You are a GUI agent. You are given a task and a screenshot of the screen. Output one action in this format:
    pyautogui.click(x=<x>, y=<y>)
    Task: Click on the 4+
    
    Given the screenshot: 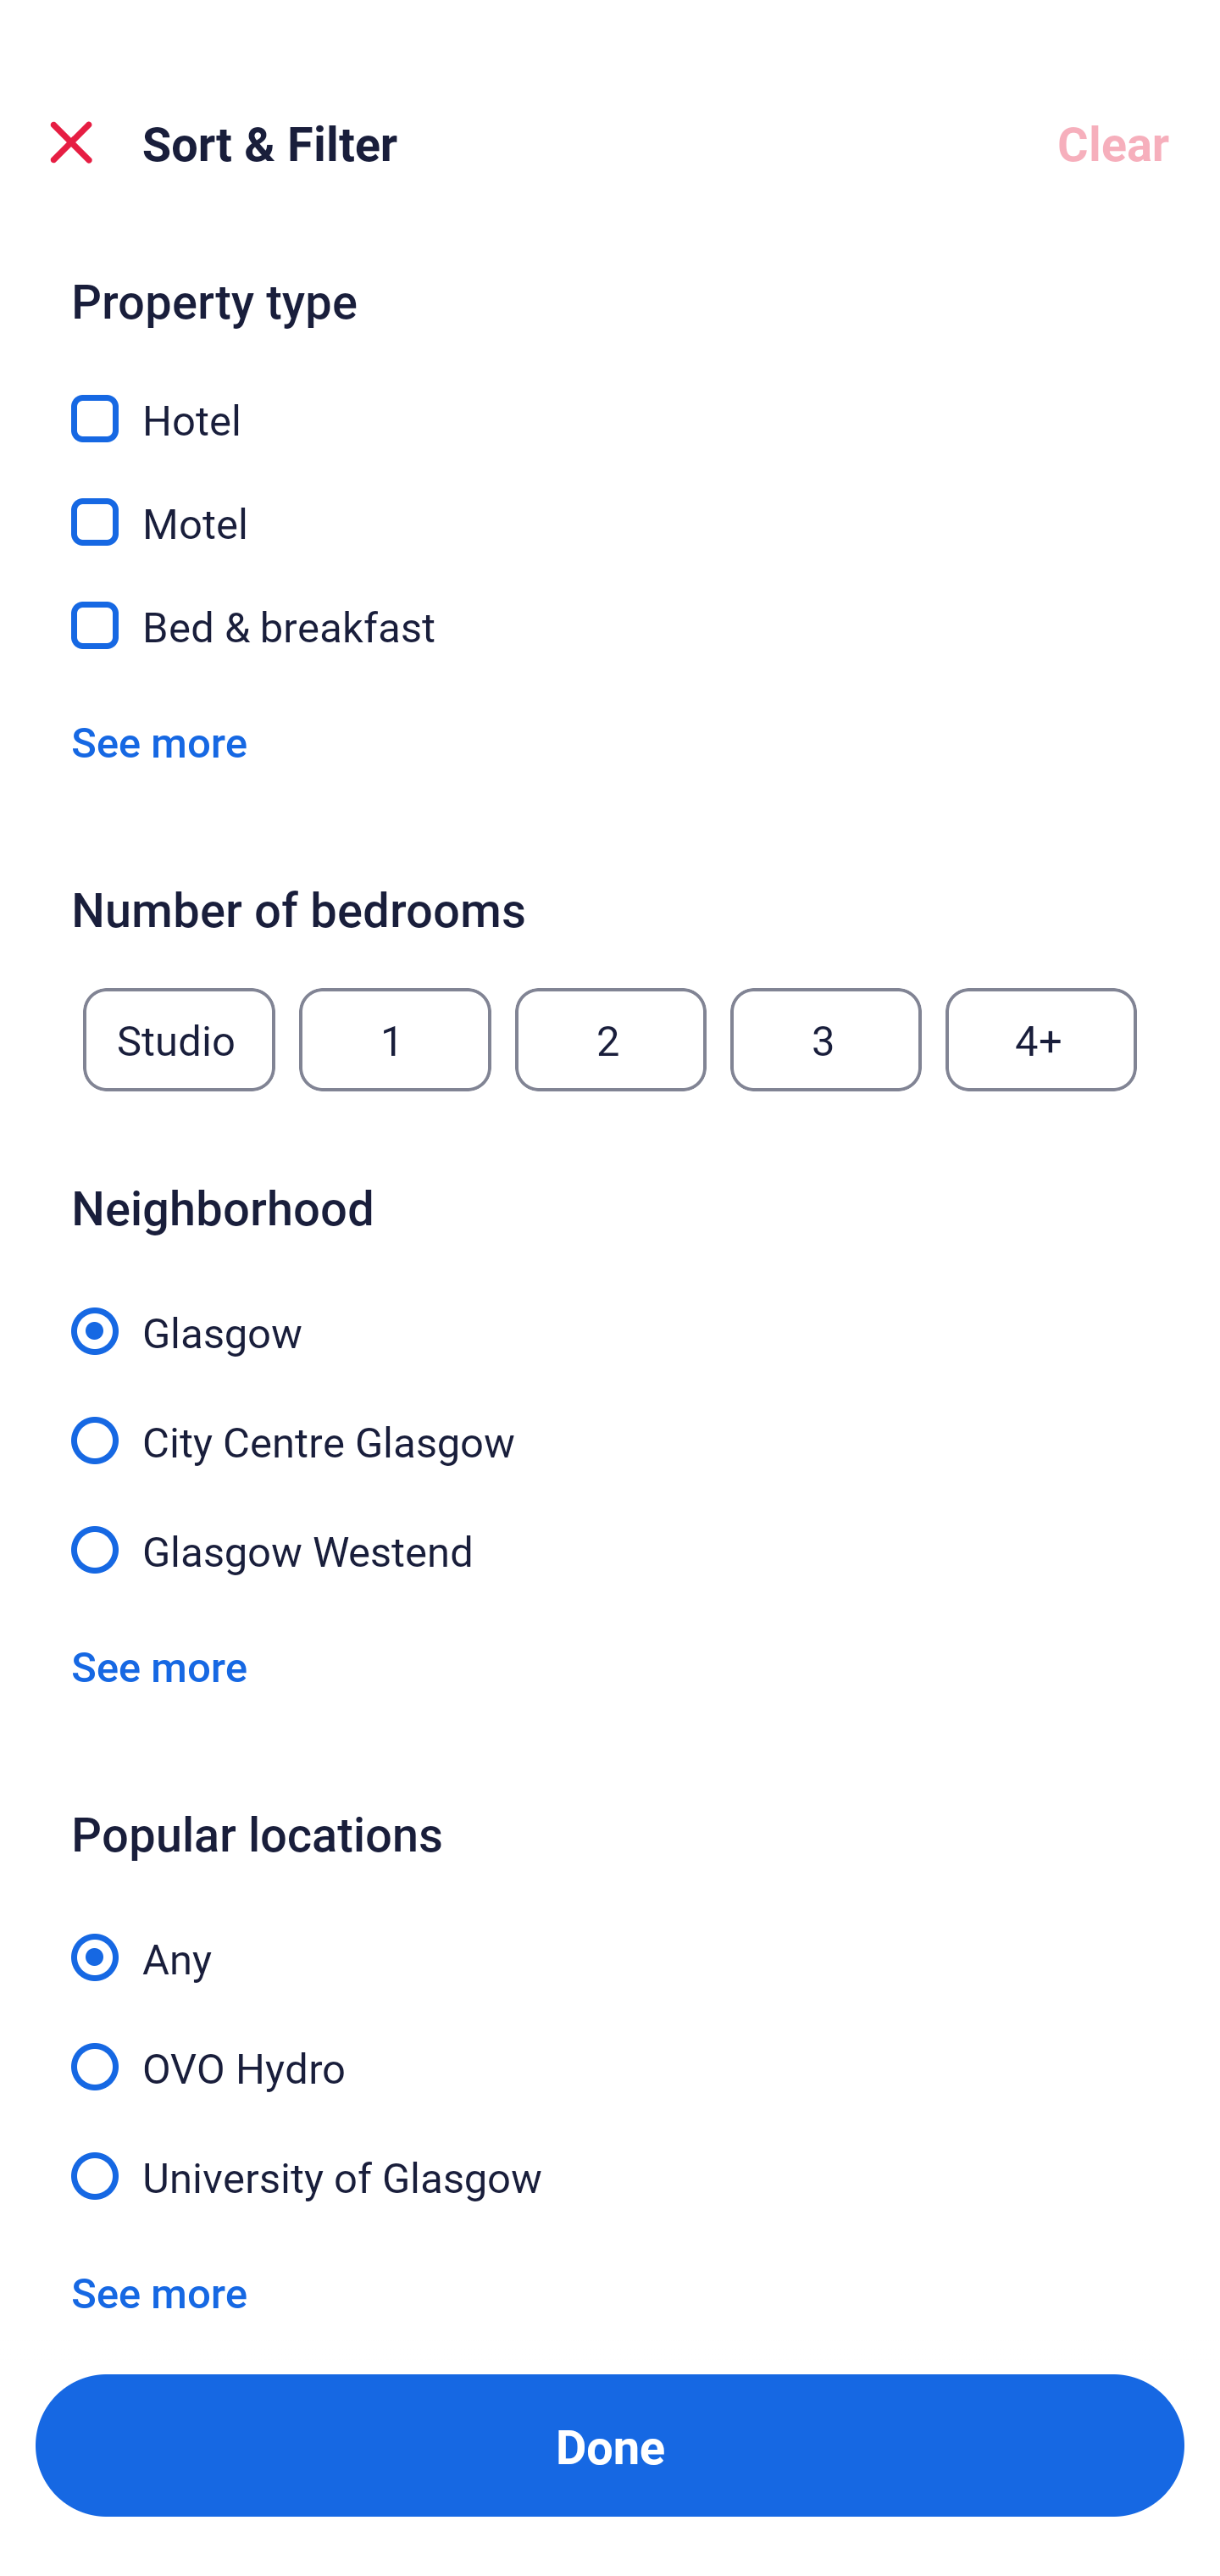 What is the action you would take?
    pyautogui.click(x=1041, y=1039)
    